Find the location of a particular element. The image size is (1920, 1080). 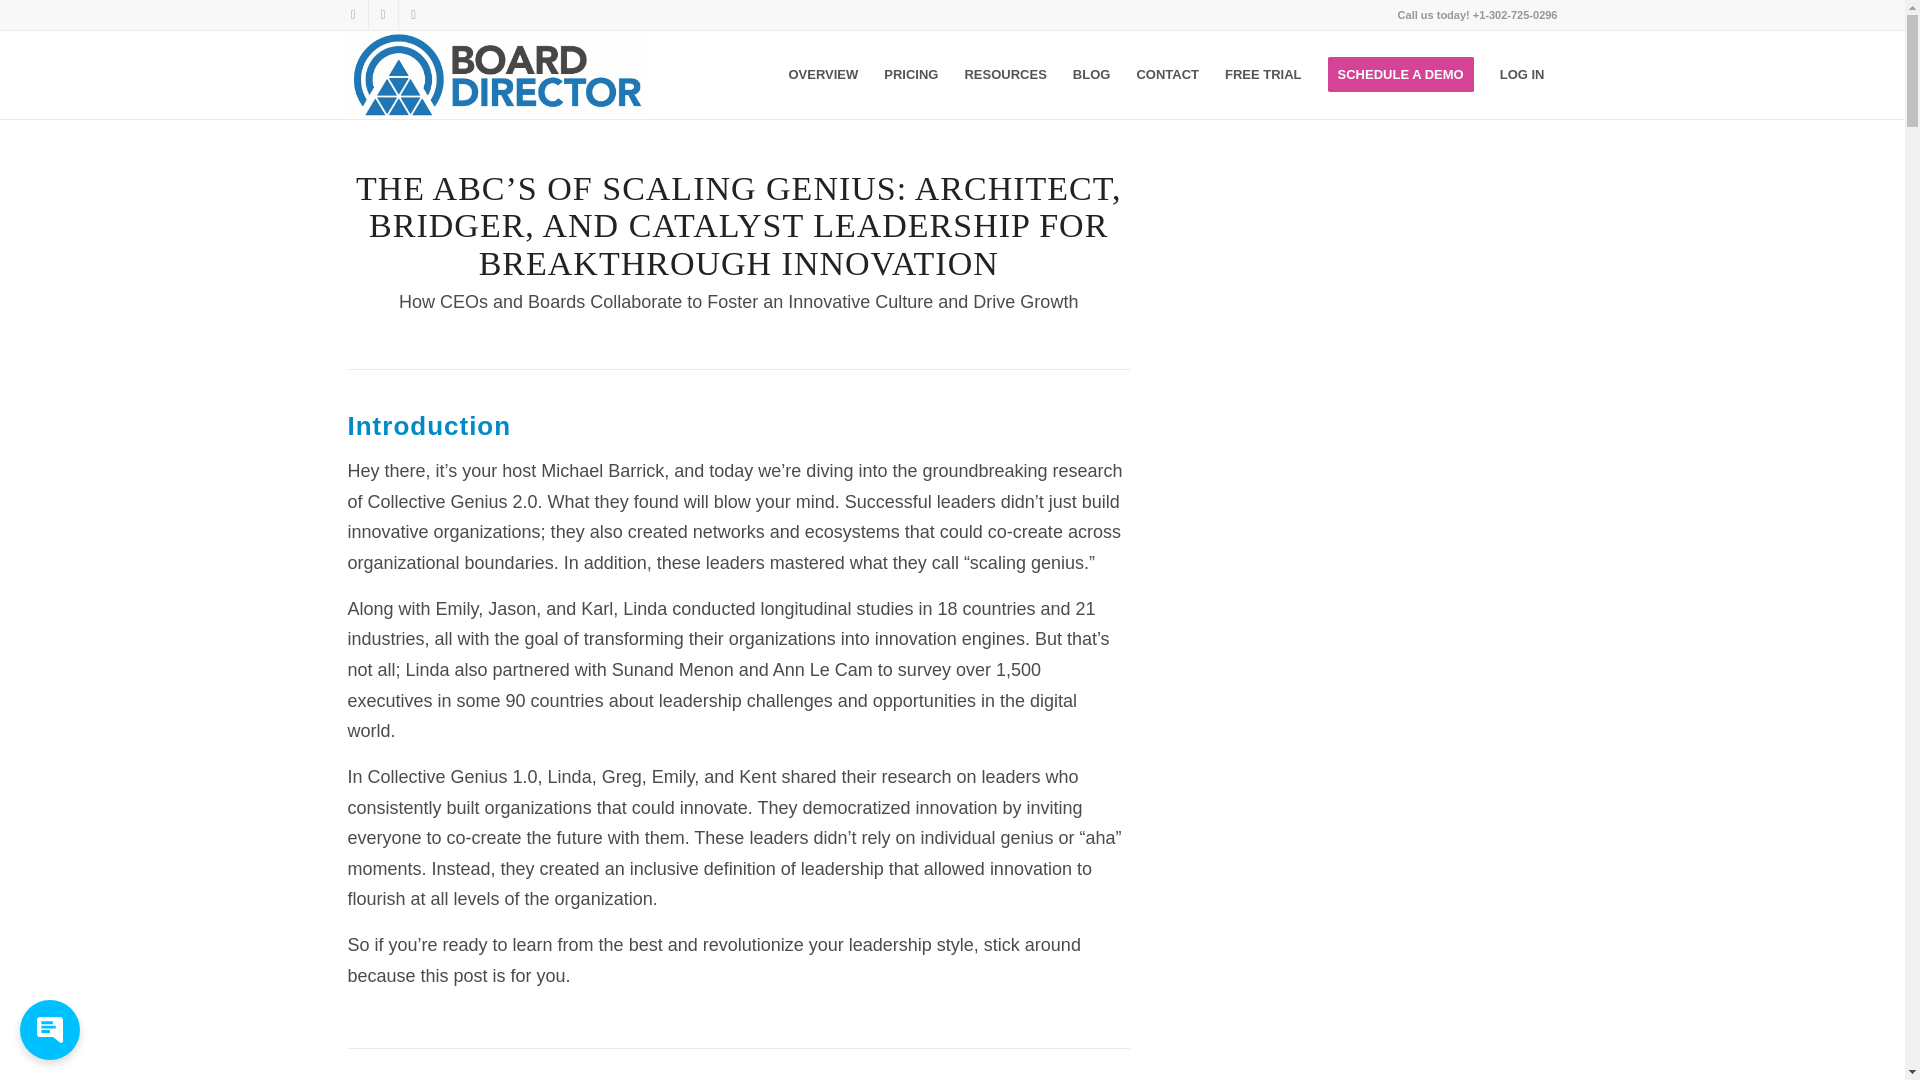

RESOURCES is located at coordinates (1004, 74).